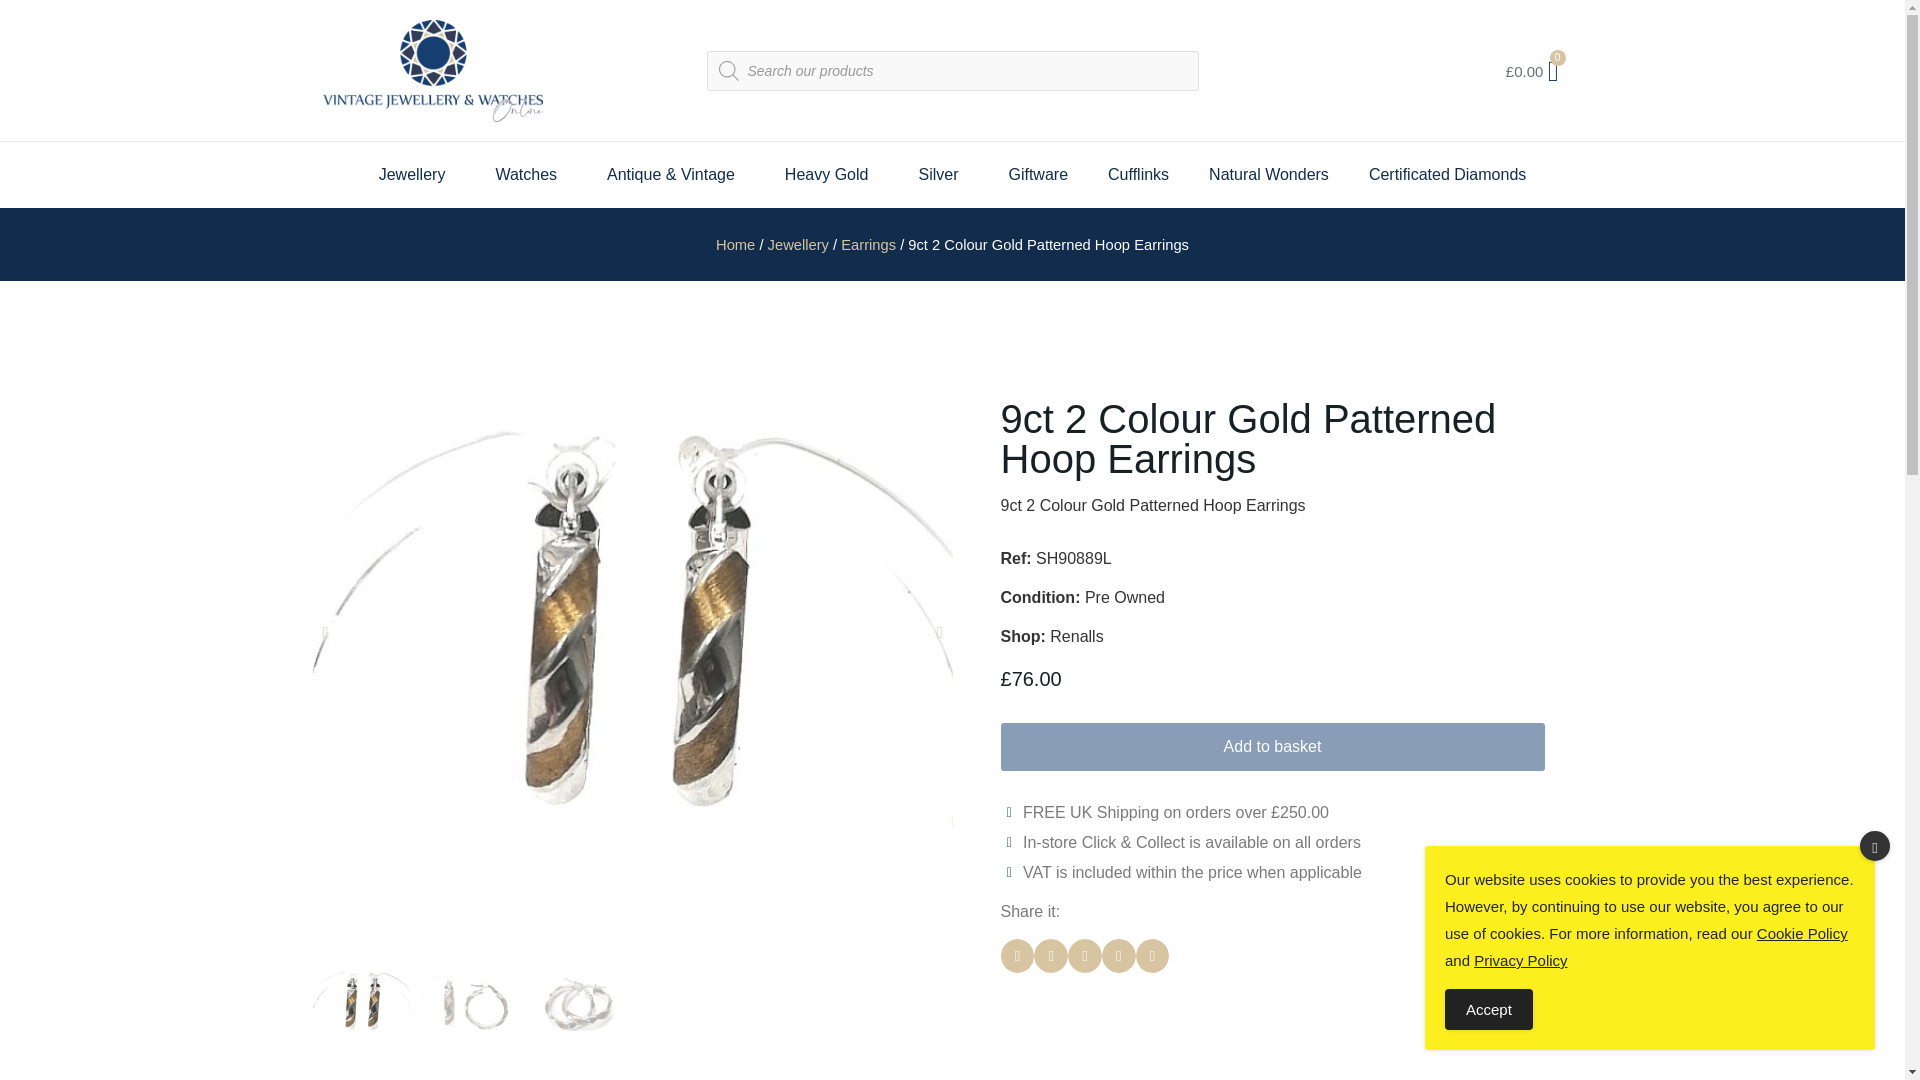  Describe the element at coordinates (469, 1002) in the screenshot. I see `9ct 2 Colour Gold Patterned Hoop Earrings` at that location.